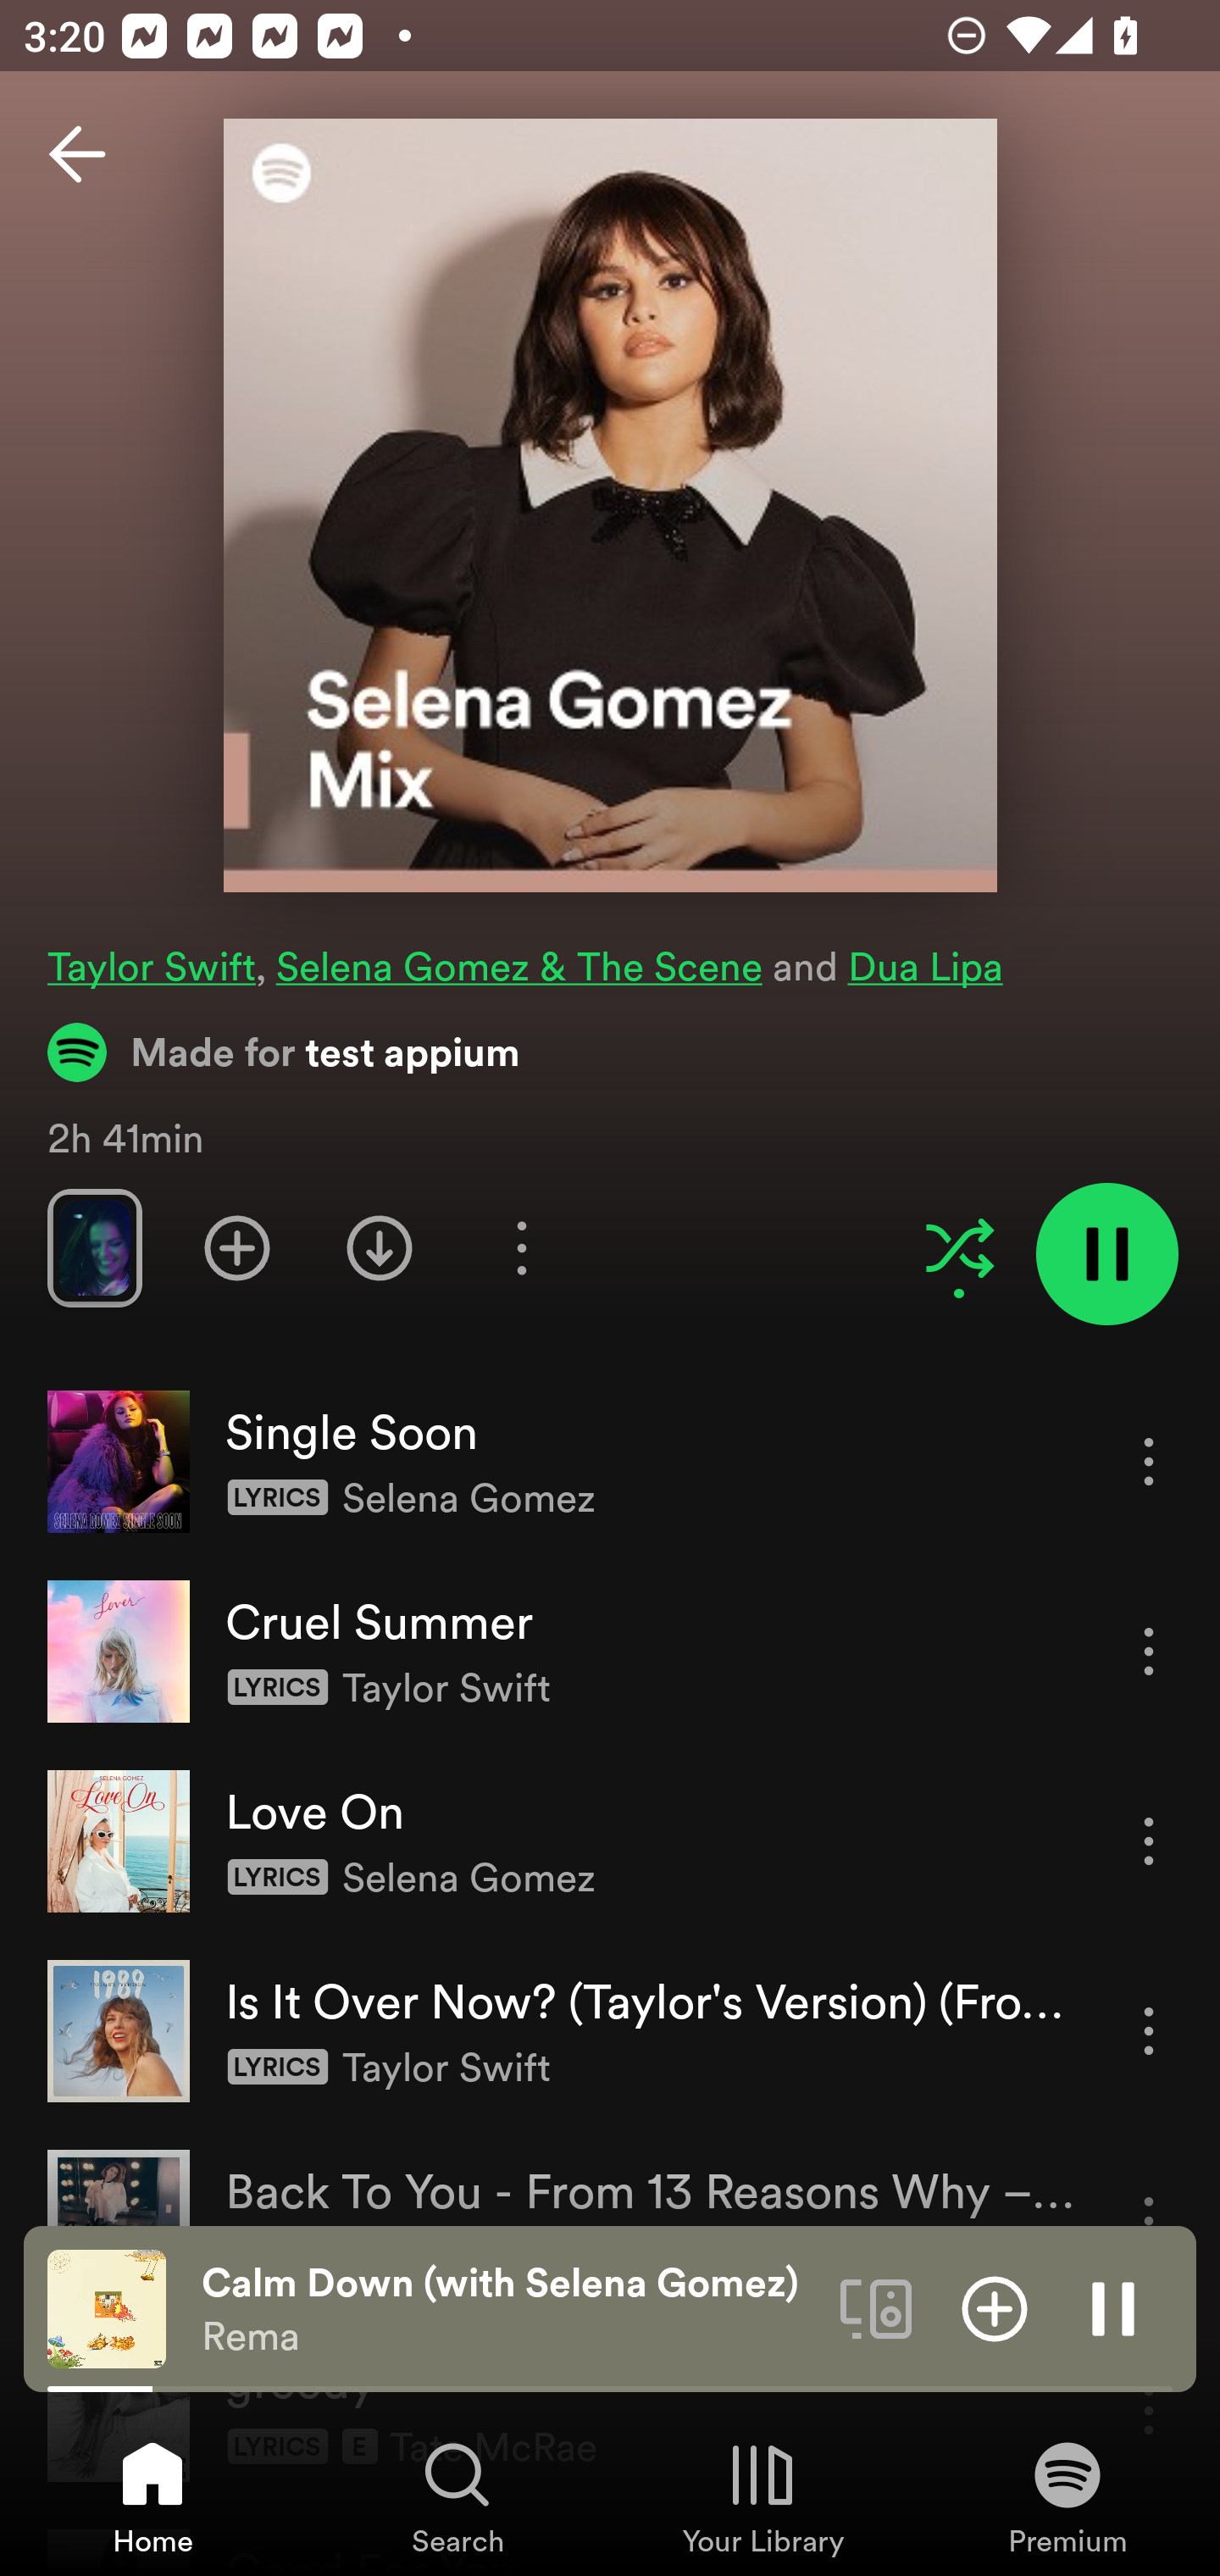 The height and width of the screenshot is (2576, 1220). Describe the element at coordinates (1067, 2496) in the screenshot. I see `Premium, Tab 4 of 4 Premium Premium` at that location.